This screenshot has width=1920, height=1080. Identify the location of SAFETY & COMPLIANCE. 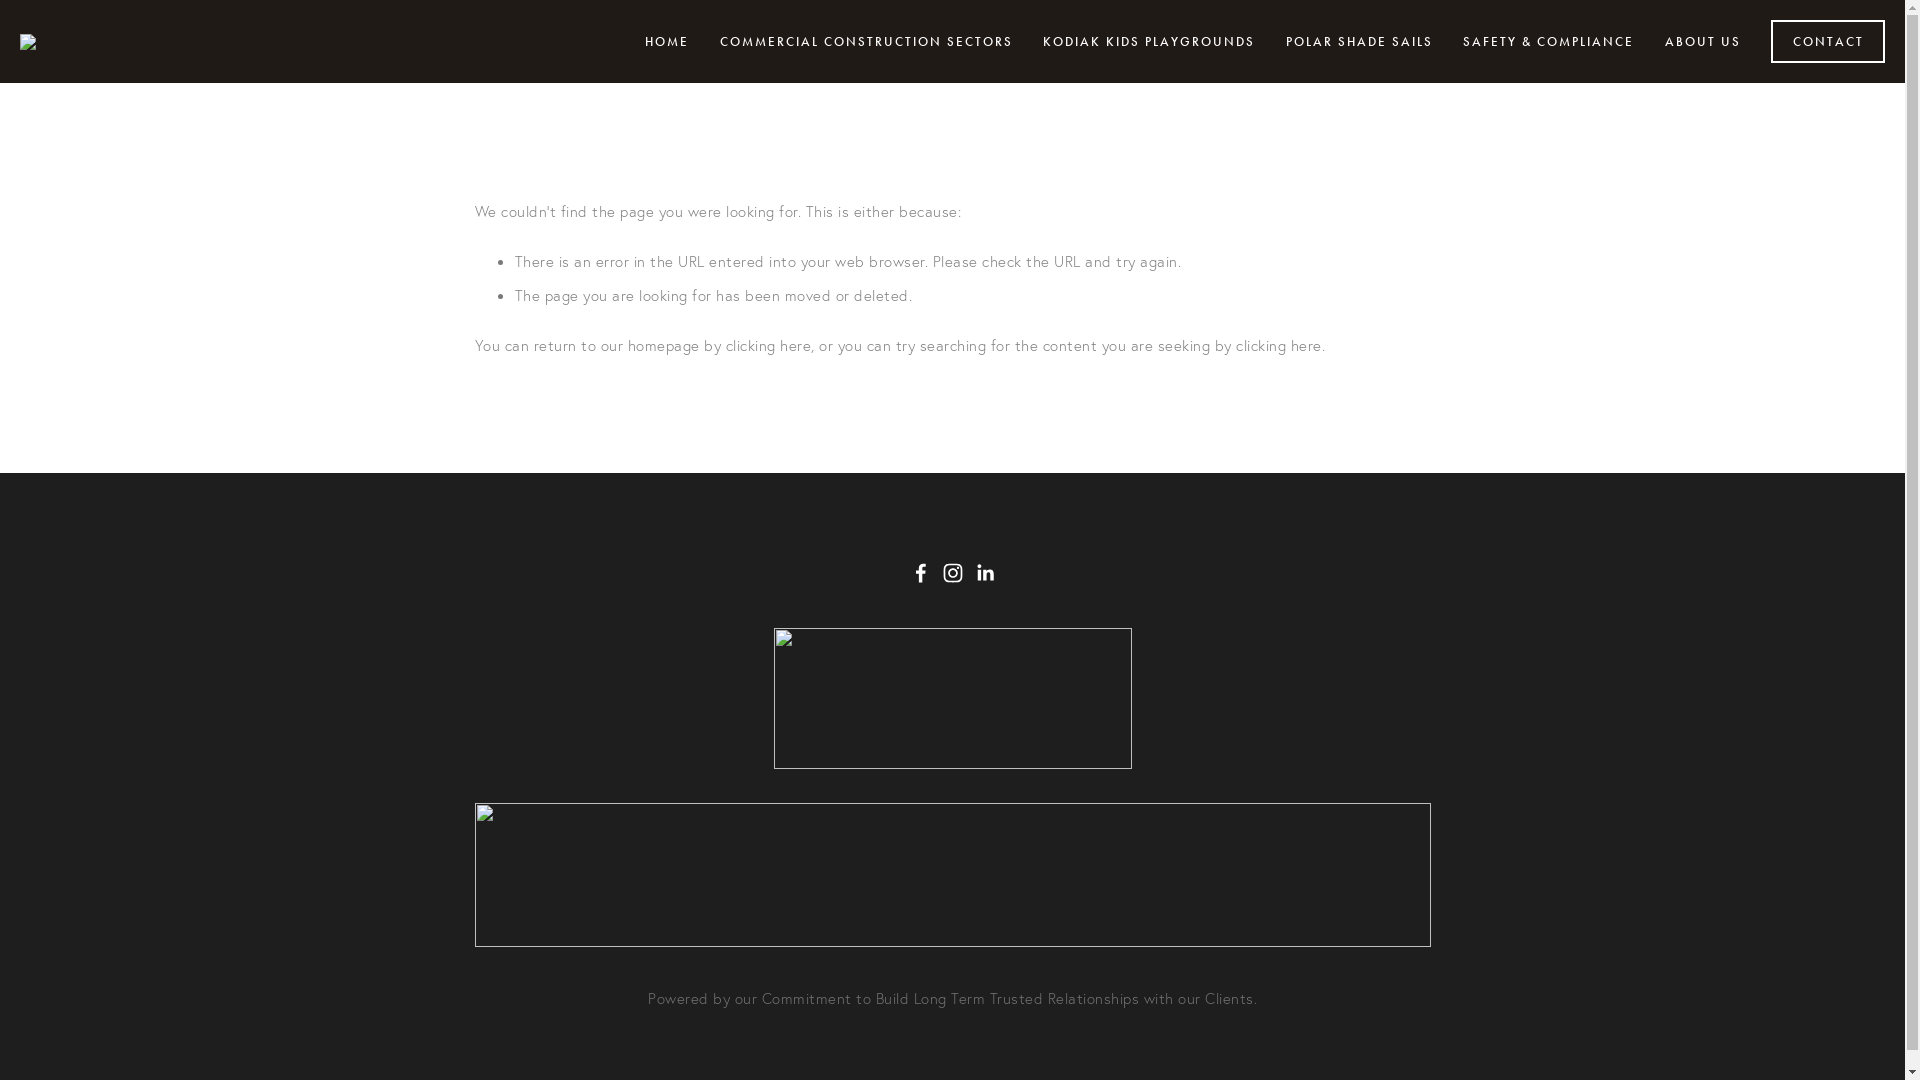
(1548, 42).